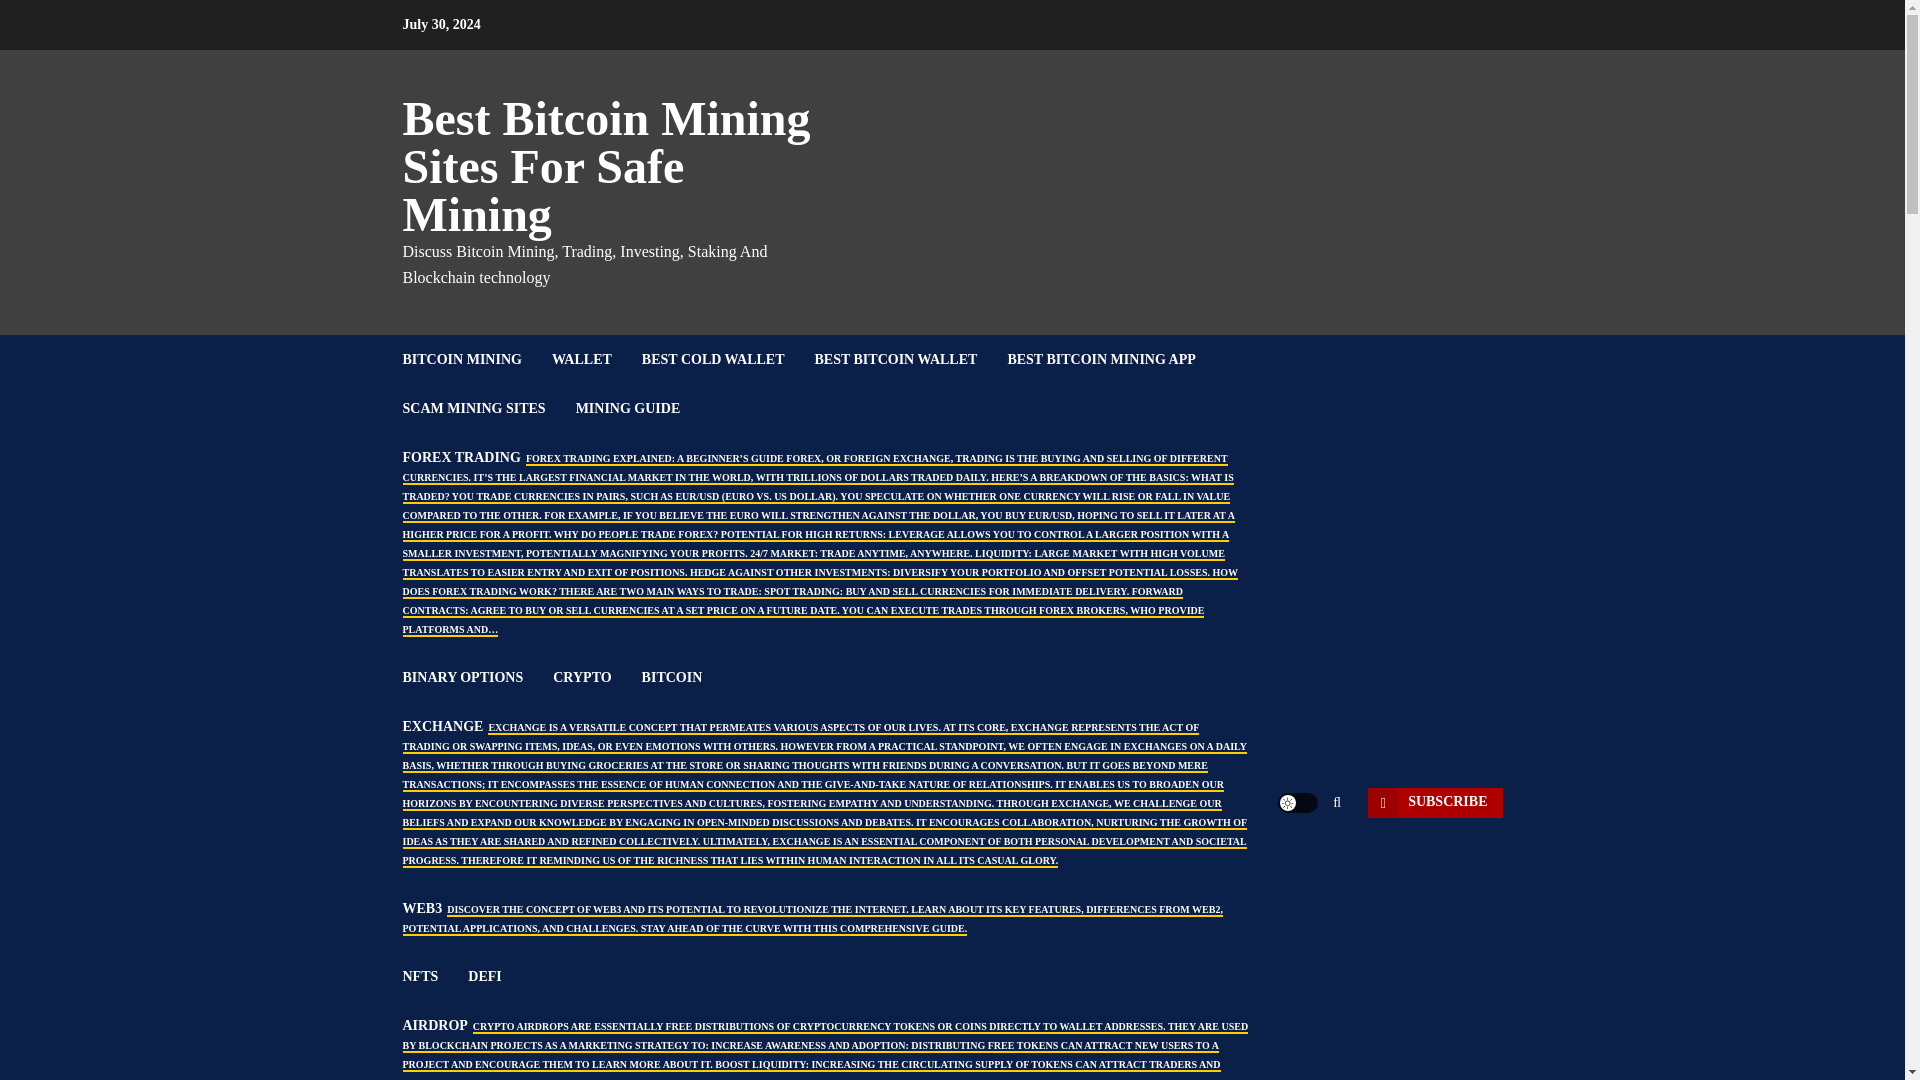 Image resolution: width=1920 pixels, height=1080 pixels. I want to click on BEST BITCOIN MINING APP, so click(1115, 359).